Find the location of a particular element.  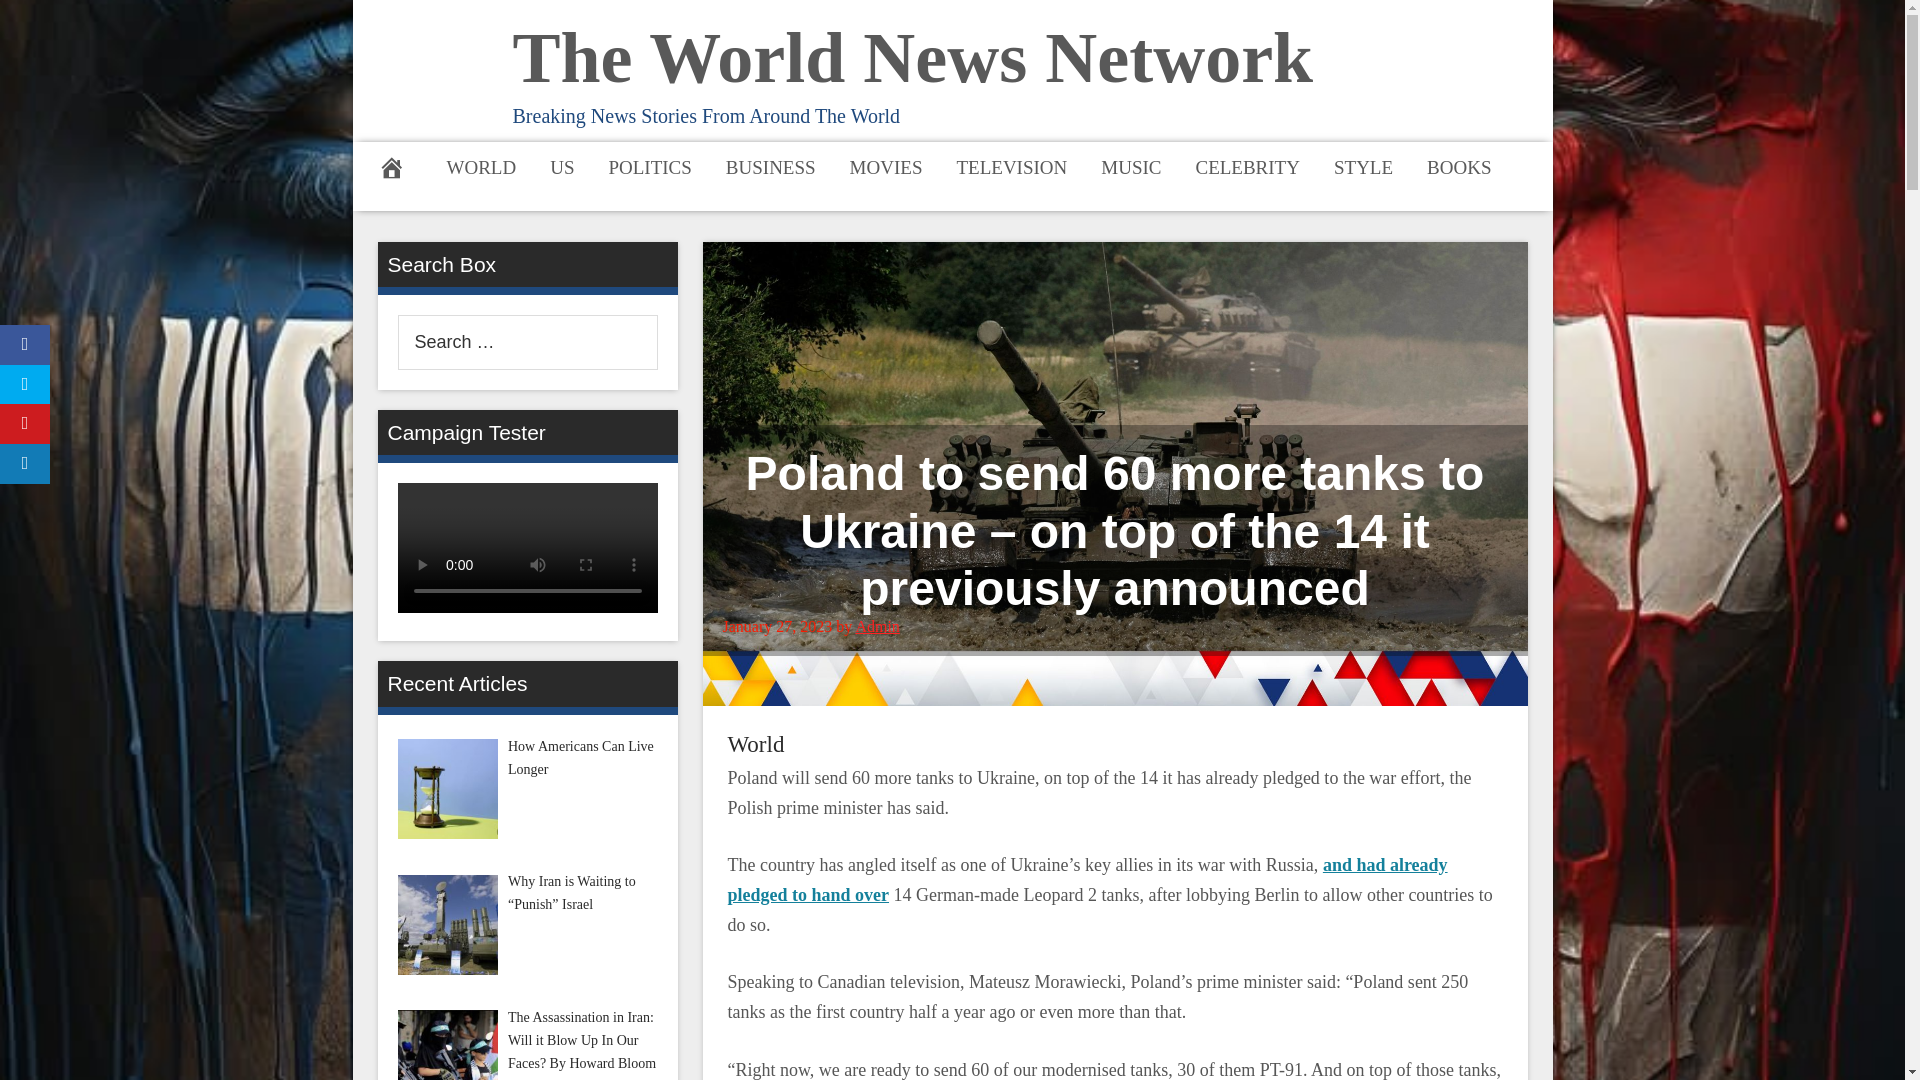

STYLE is located at coordinates (1363, 166).